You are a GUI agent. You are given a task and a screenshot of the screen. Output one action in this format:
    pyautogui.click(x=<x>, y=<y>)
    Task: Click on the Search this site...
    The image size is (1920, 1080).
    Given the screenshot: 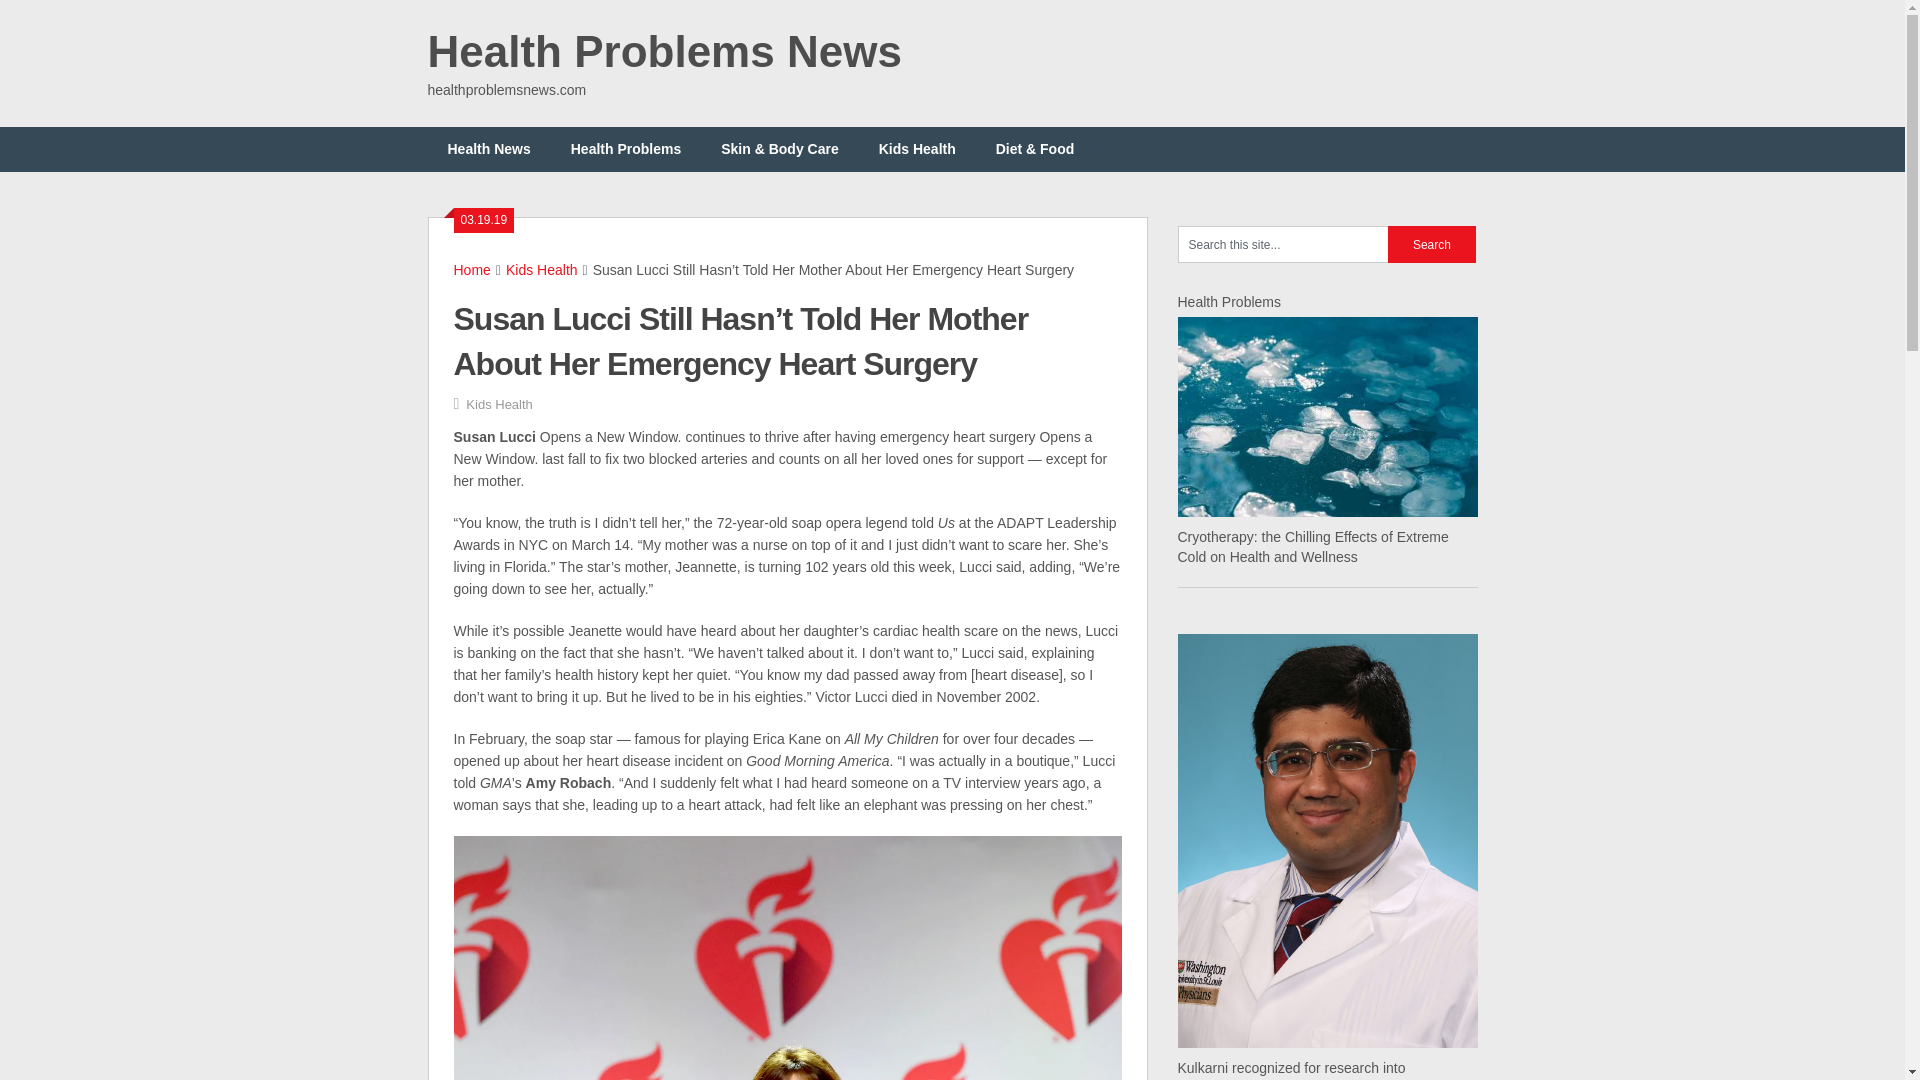 What is the action you would take?
    pyautogui.click(x=1283, y=244)
    